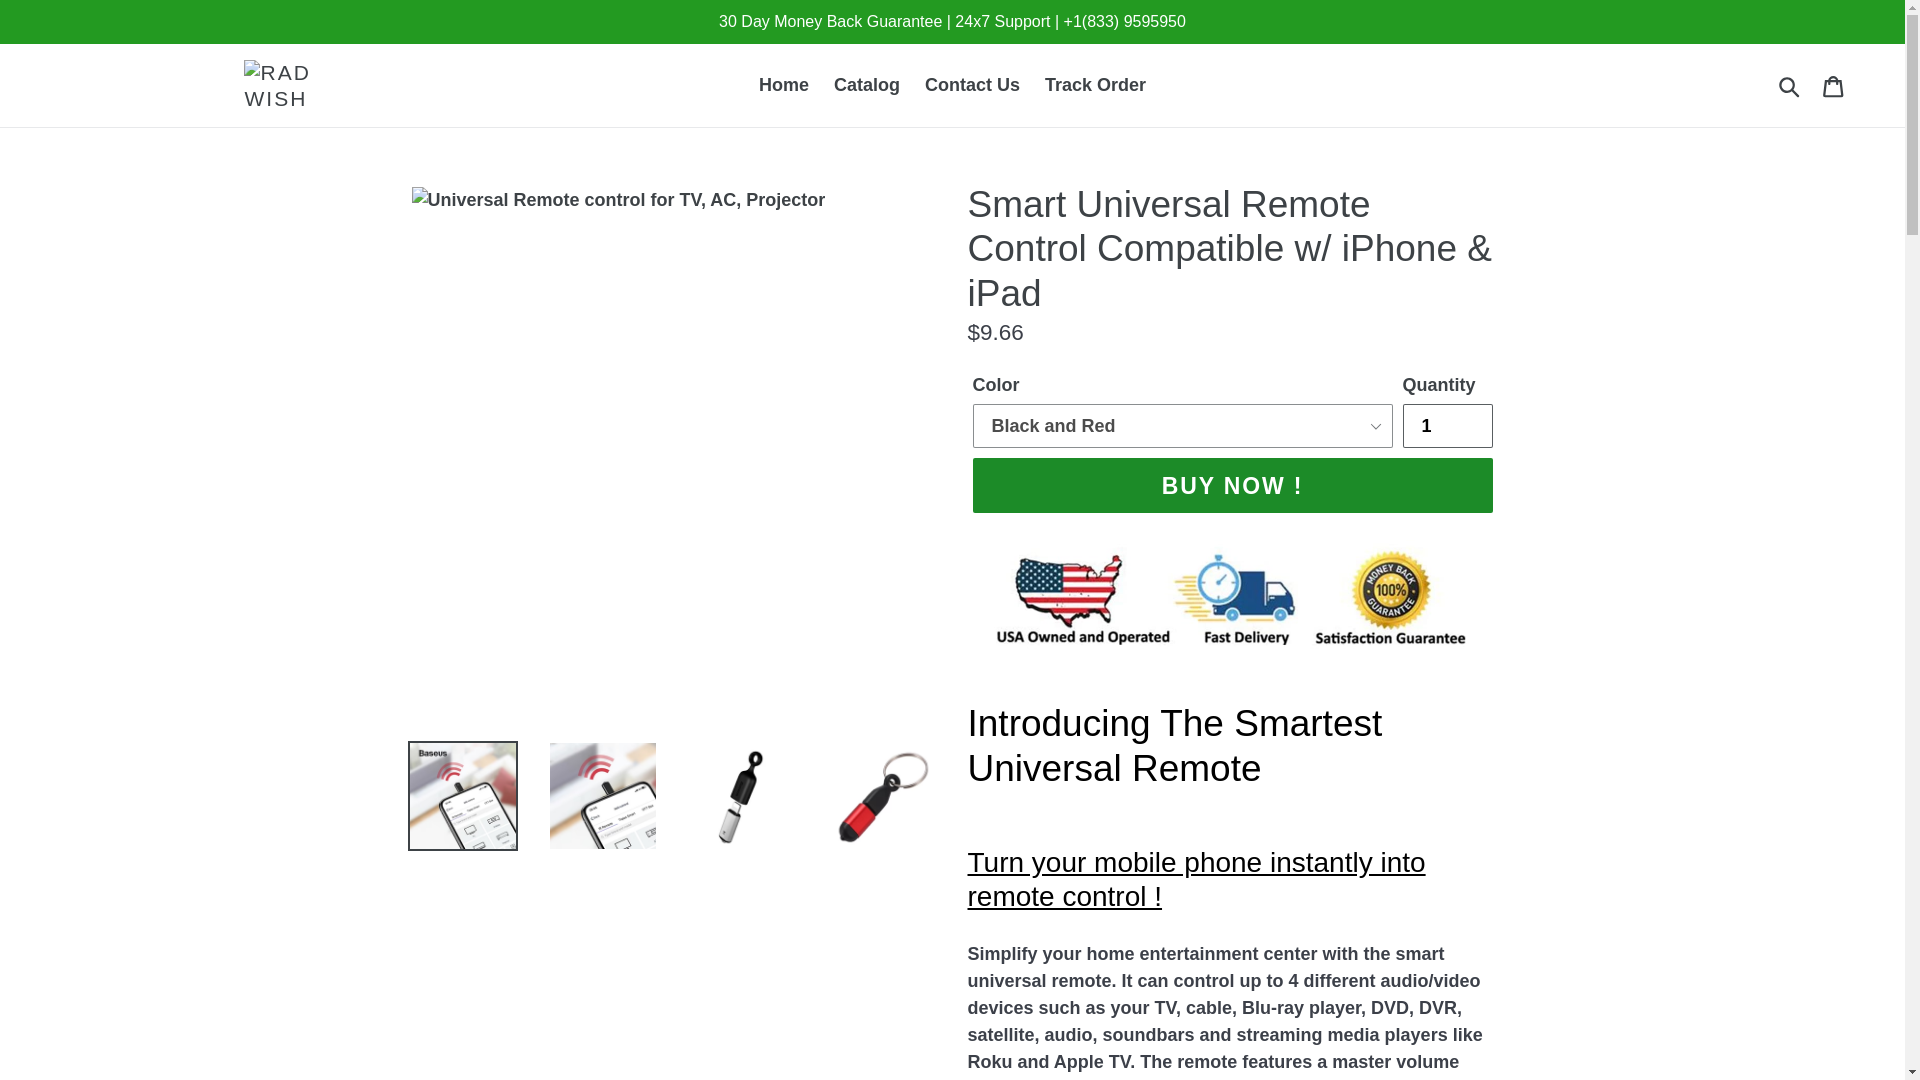 The image size is (1920, 1080). Describe the element at coordinates (1094, 85) in the screenshot. I see `Track Order` at that location.